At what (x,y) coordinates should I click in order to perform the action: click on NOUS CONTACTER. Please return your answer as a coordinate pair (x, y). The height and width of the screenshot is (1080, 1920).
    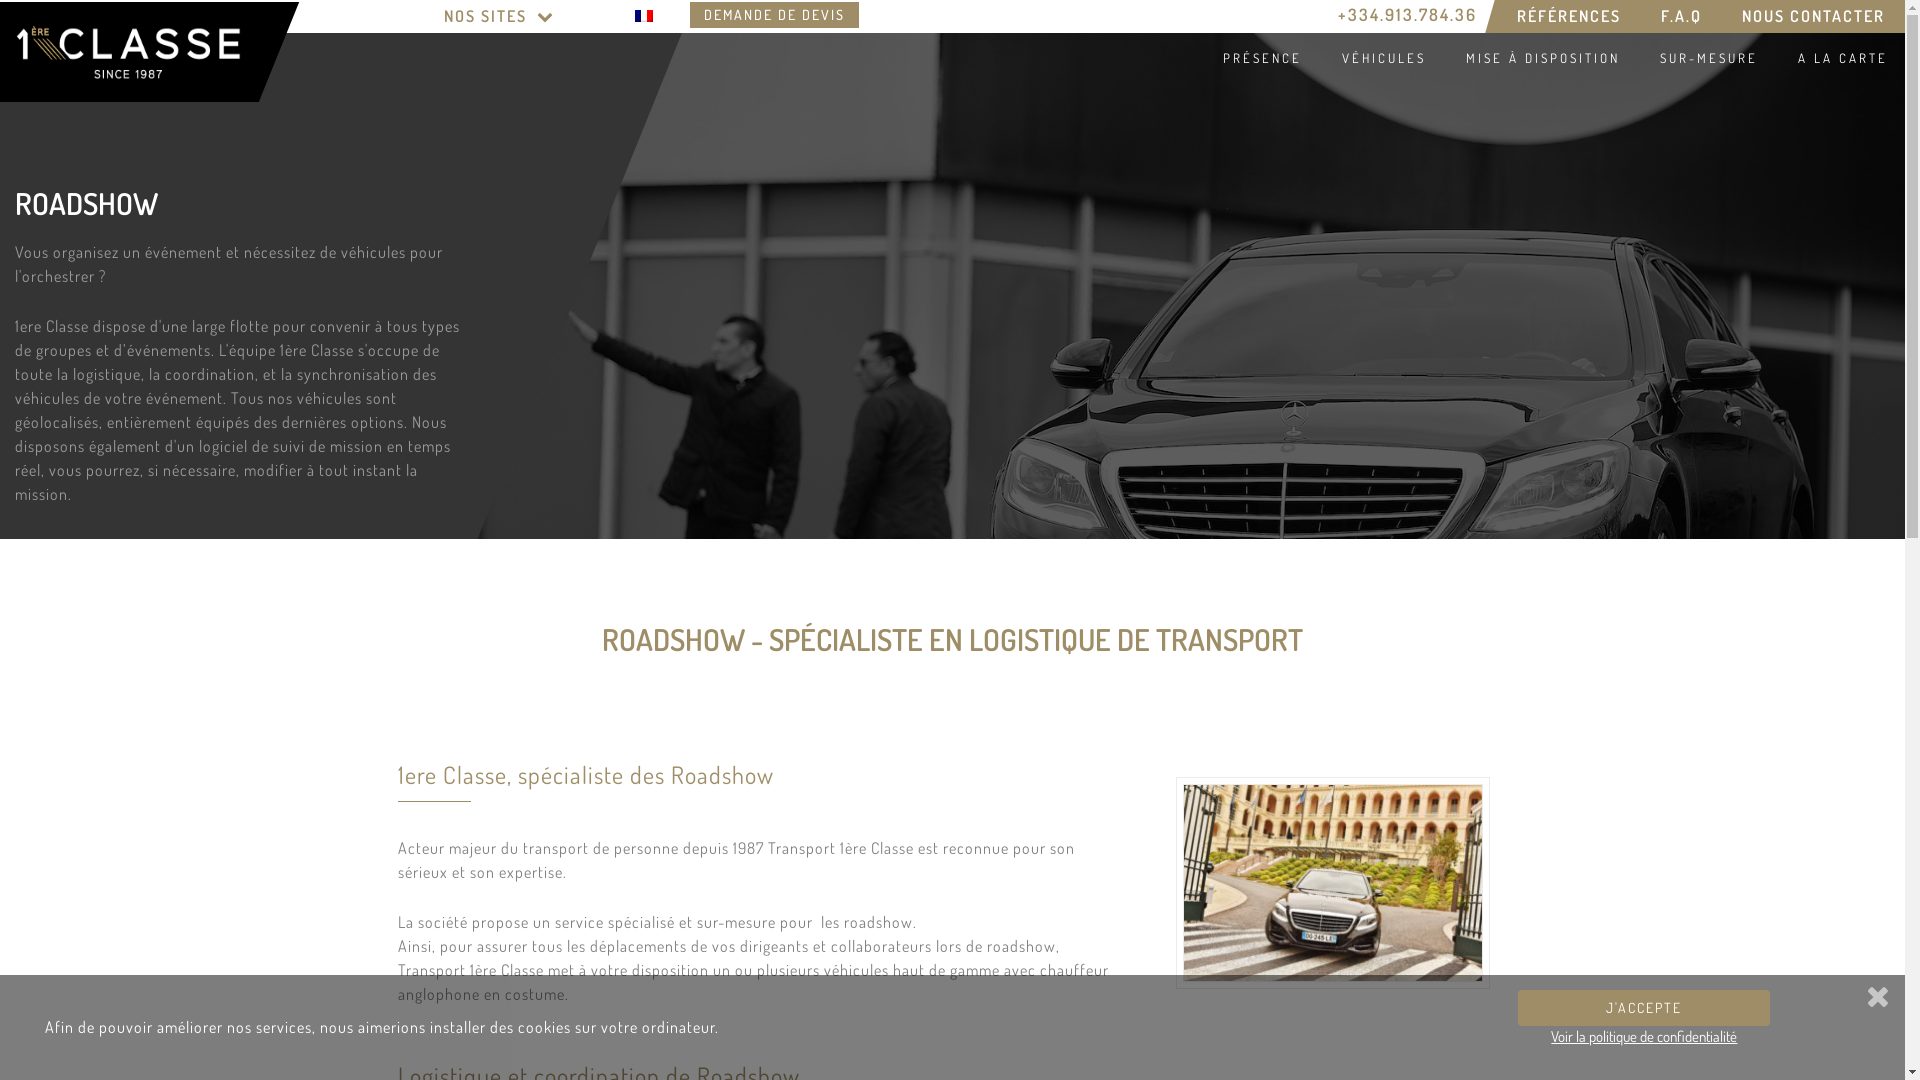
    Looking at the image, I should click on (1814, 16).